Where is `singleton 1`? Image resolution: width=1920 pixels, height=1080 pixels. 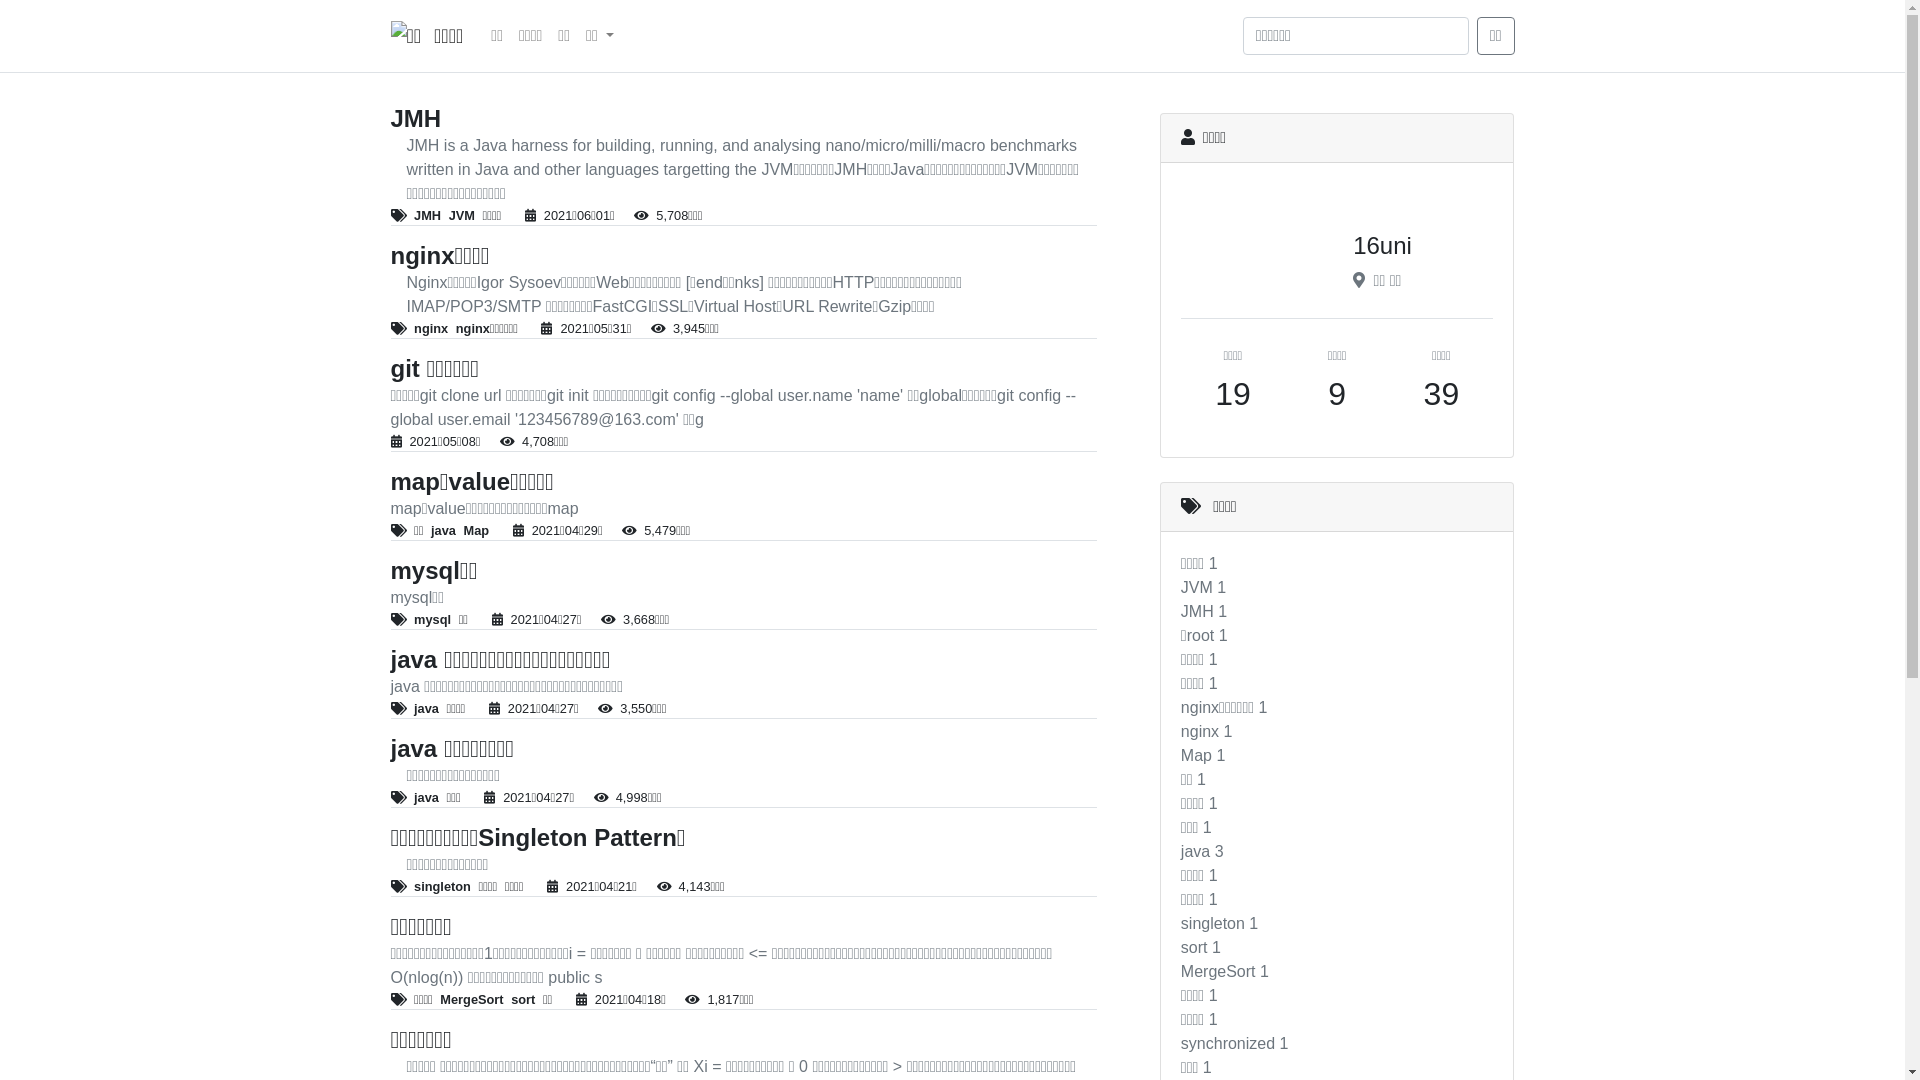 singleton 1 is located at coordinates (1220, 924).